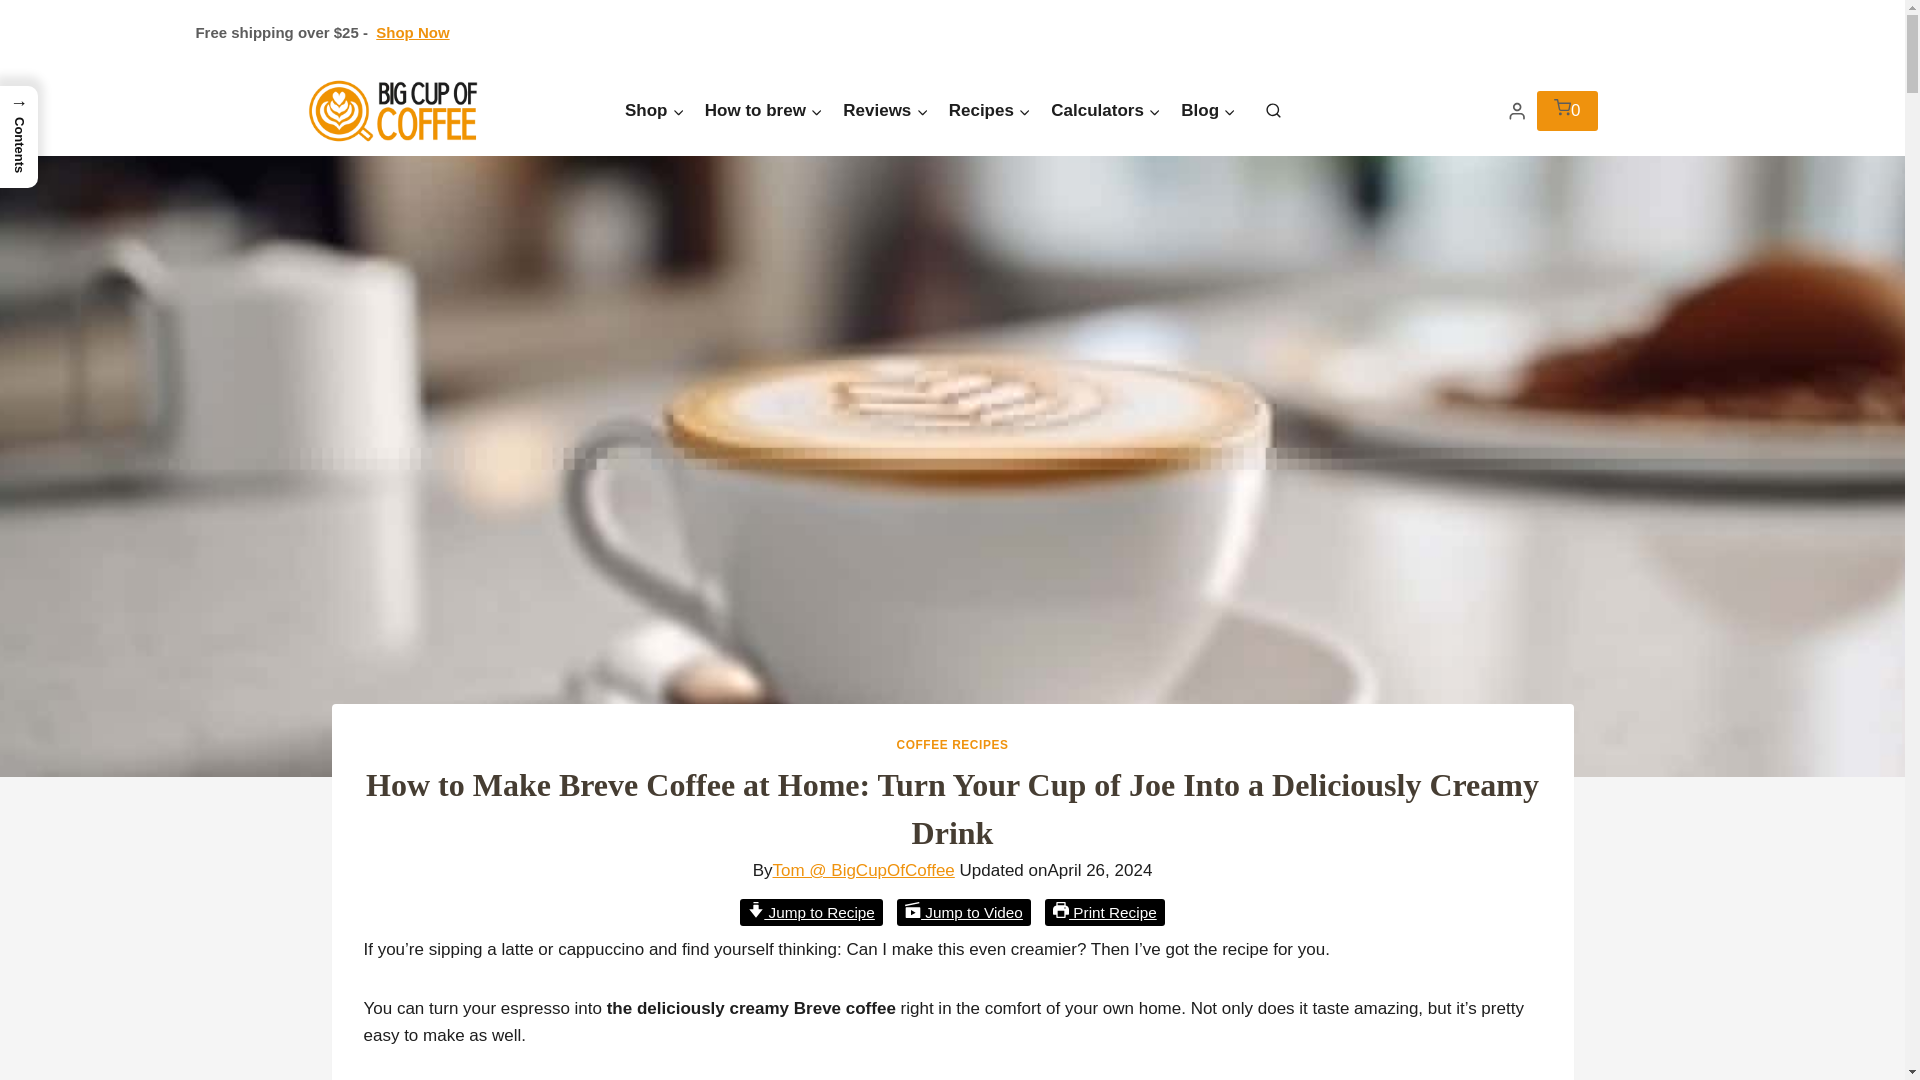 The width and height of the screenshot is (1920, 1080). Describe the element at coordinates (654, 111) in the screenshot. I see `Shop` at that location.